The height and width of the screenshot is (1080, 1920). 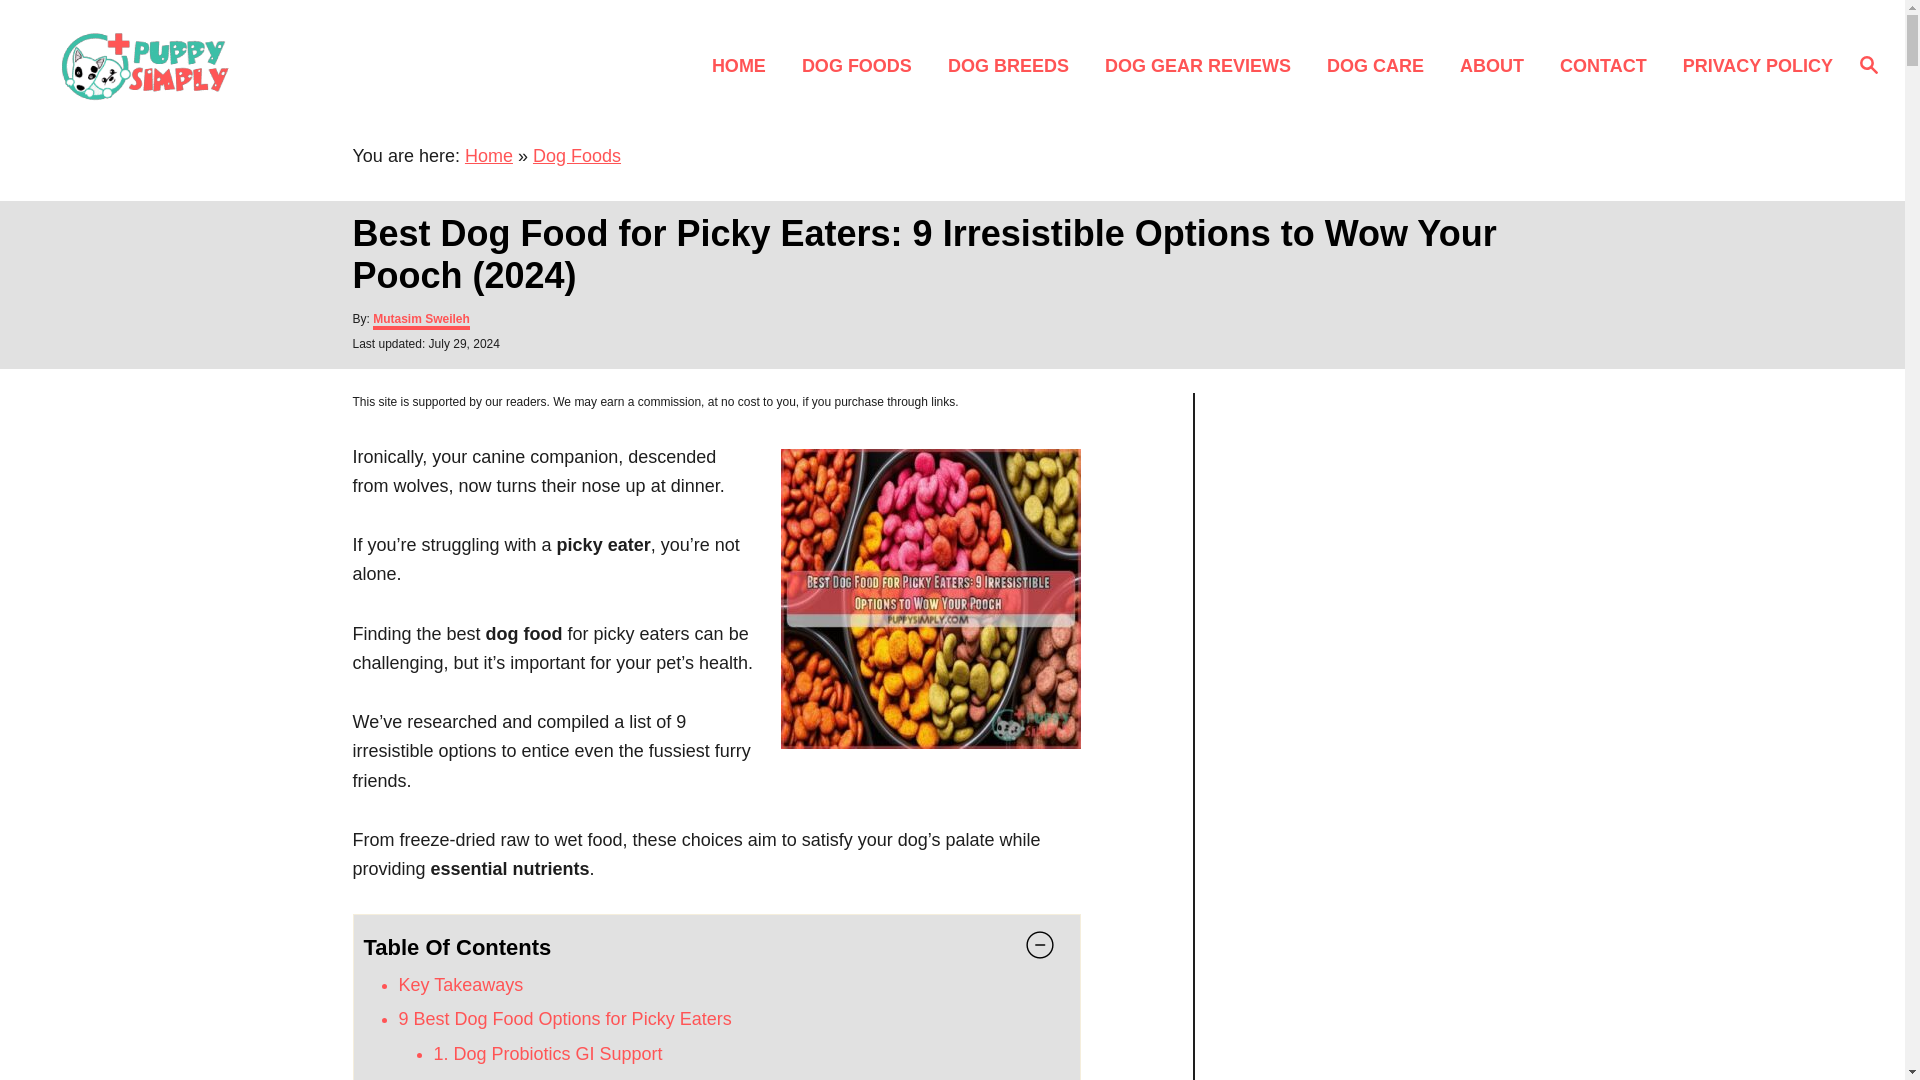 I want to click on Home, so click(x=488, y=156).